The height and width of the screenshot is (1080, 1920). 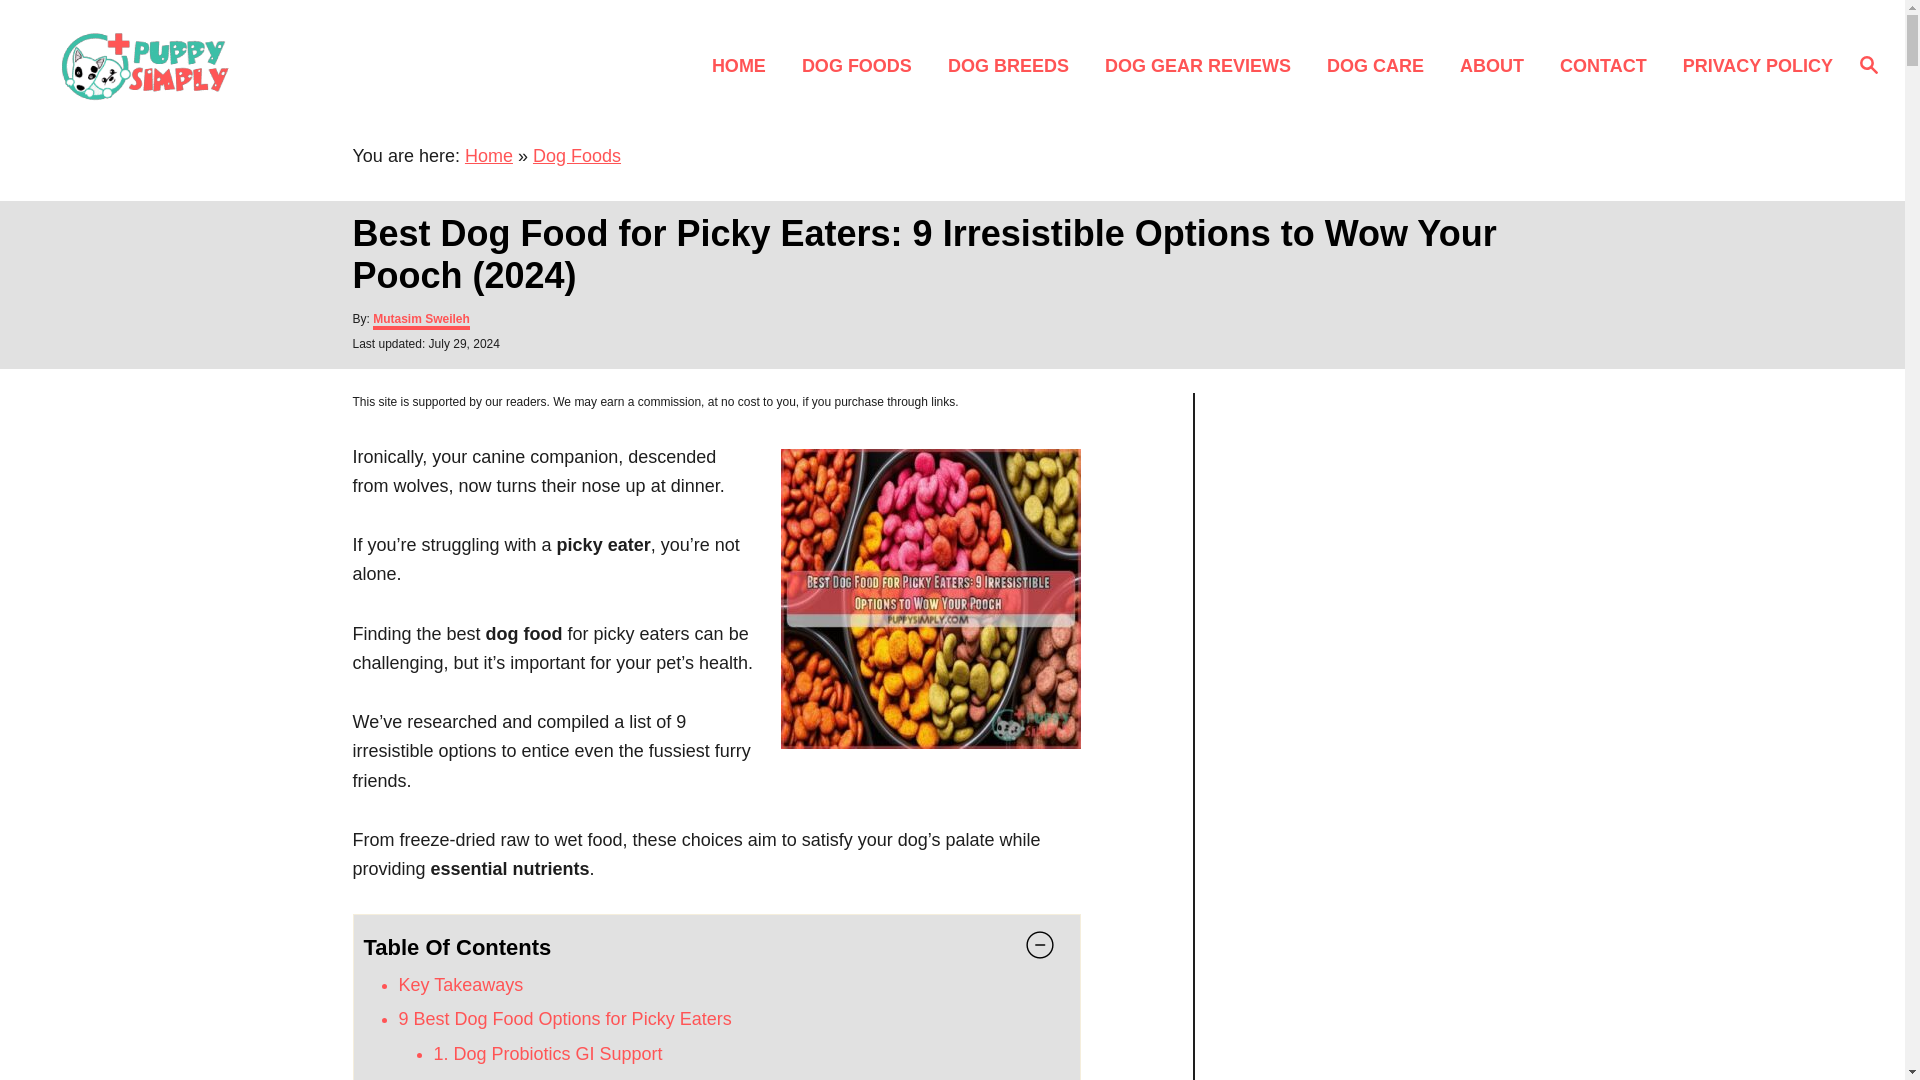 I want to click on Home, so click(x=488, y=156).